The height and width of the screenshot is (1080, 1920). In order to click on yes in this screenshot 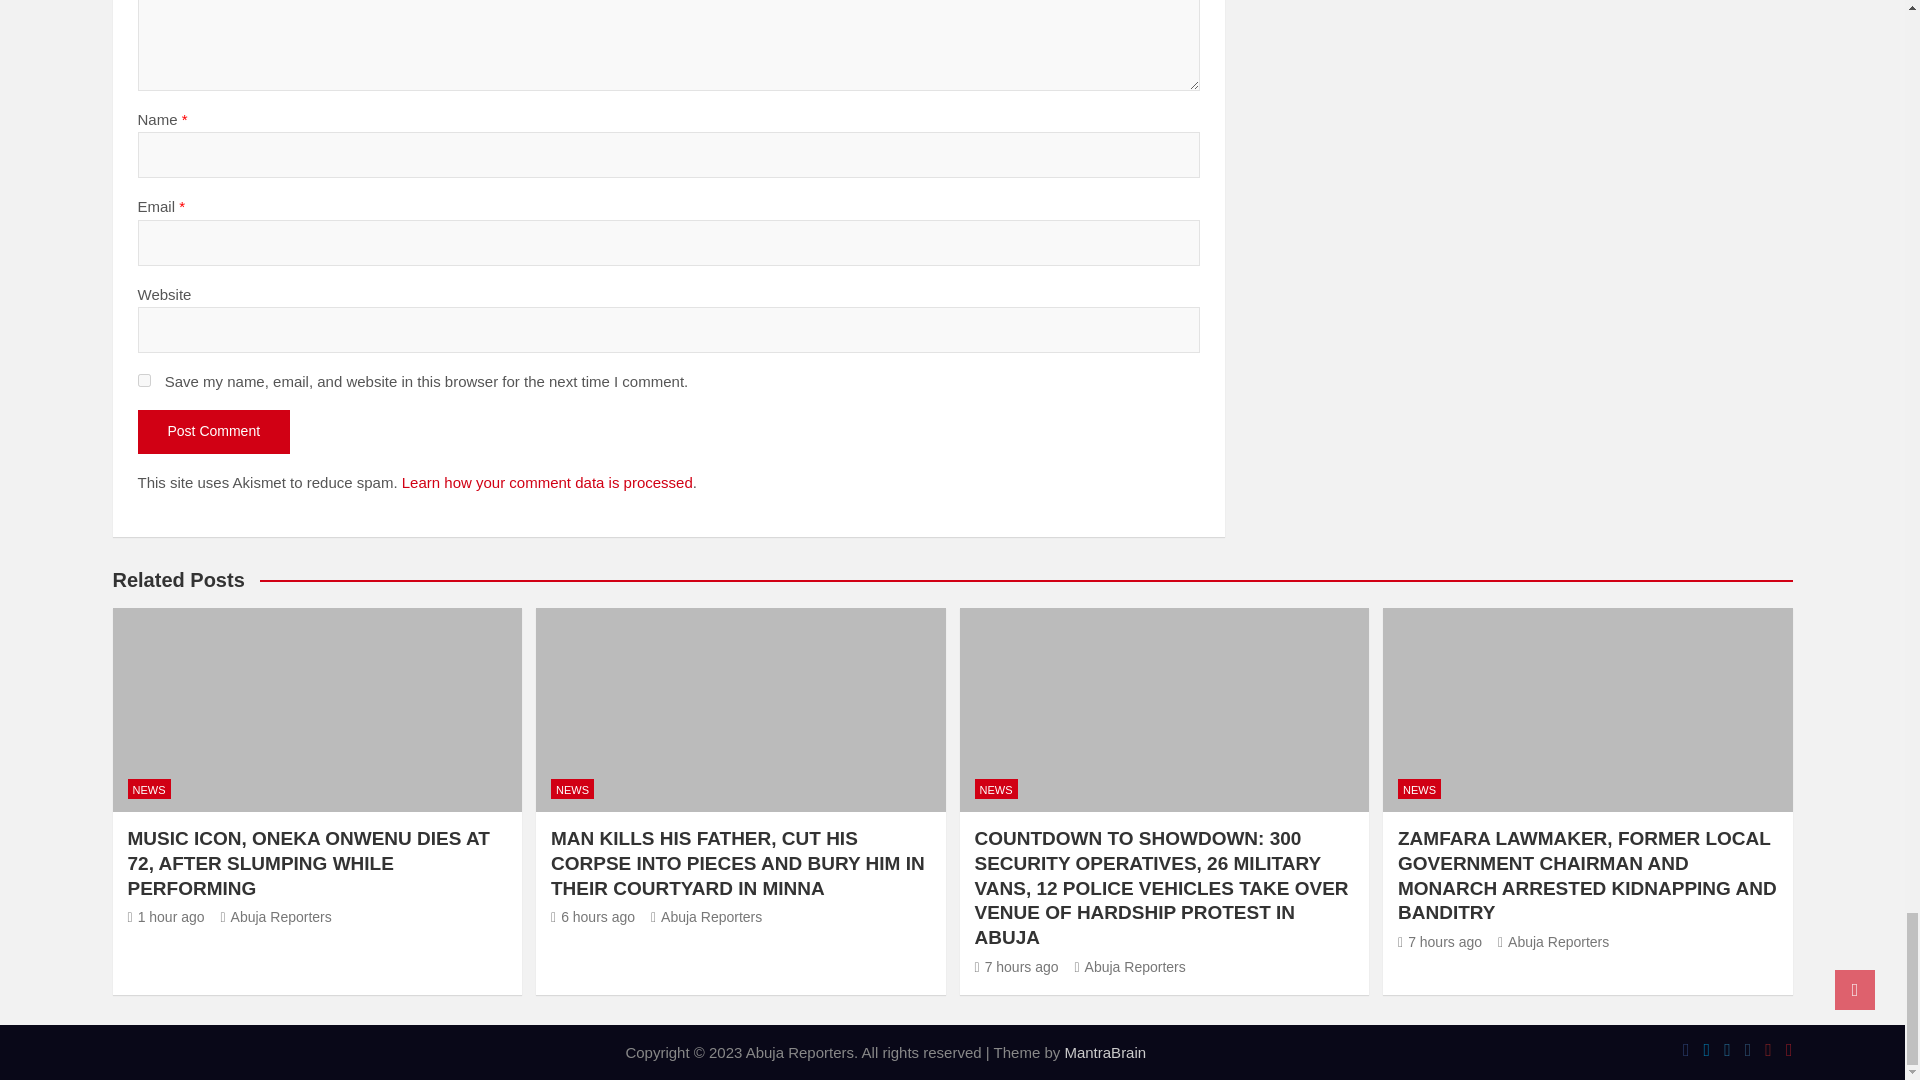, I will do `click(144, 380)`.